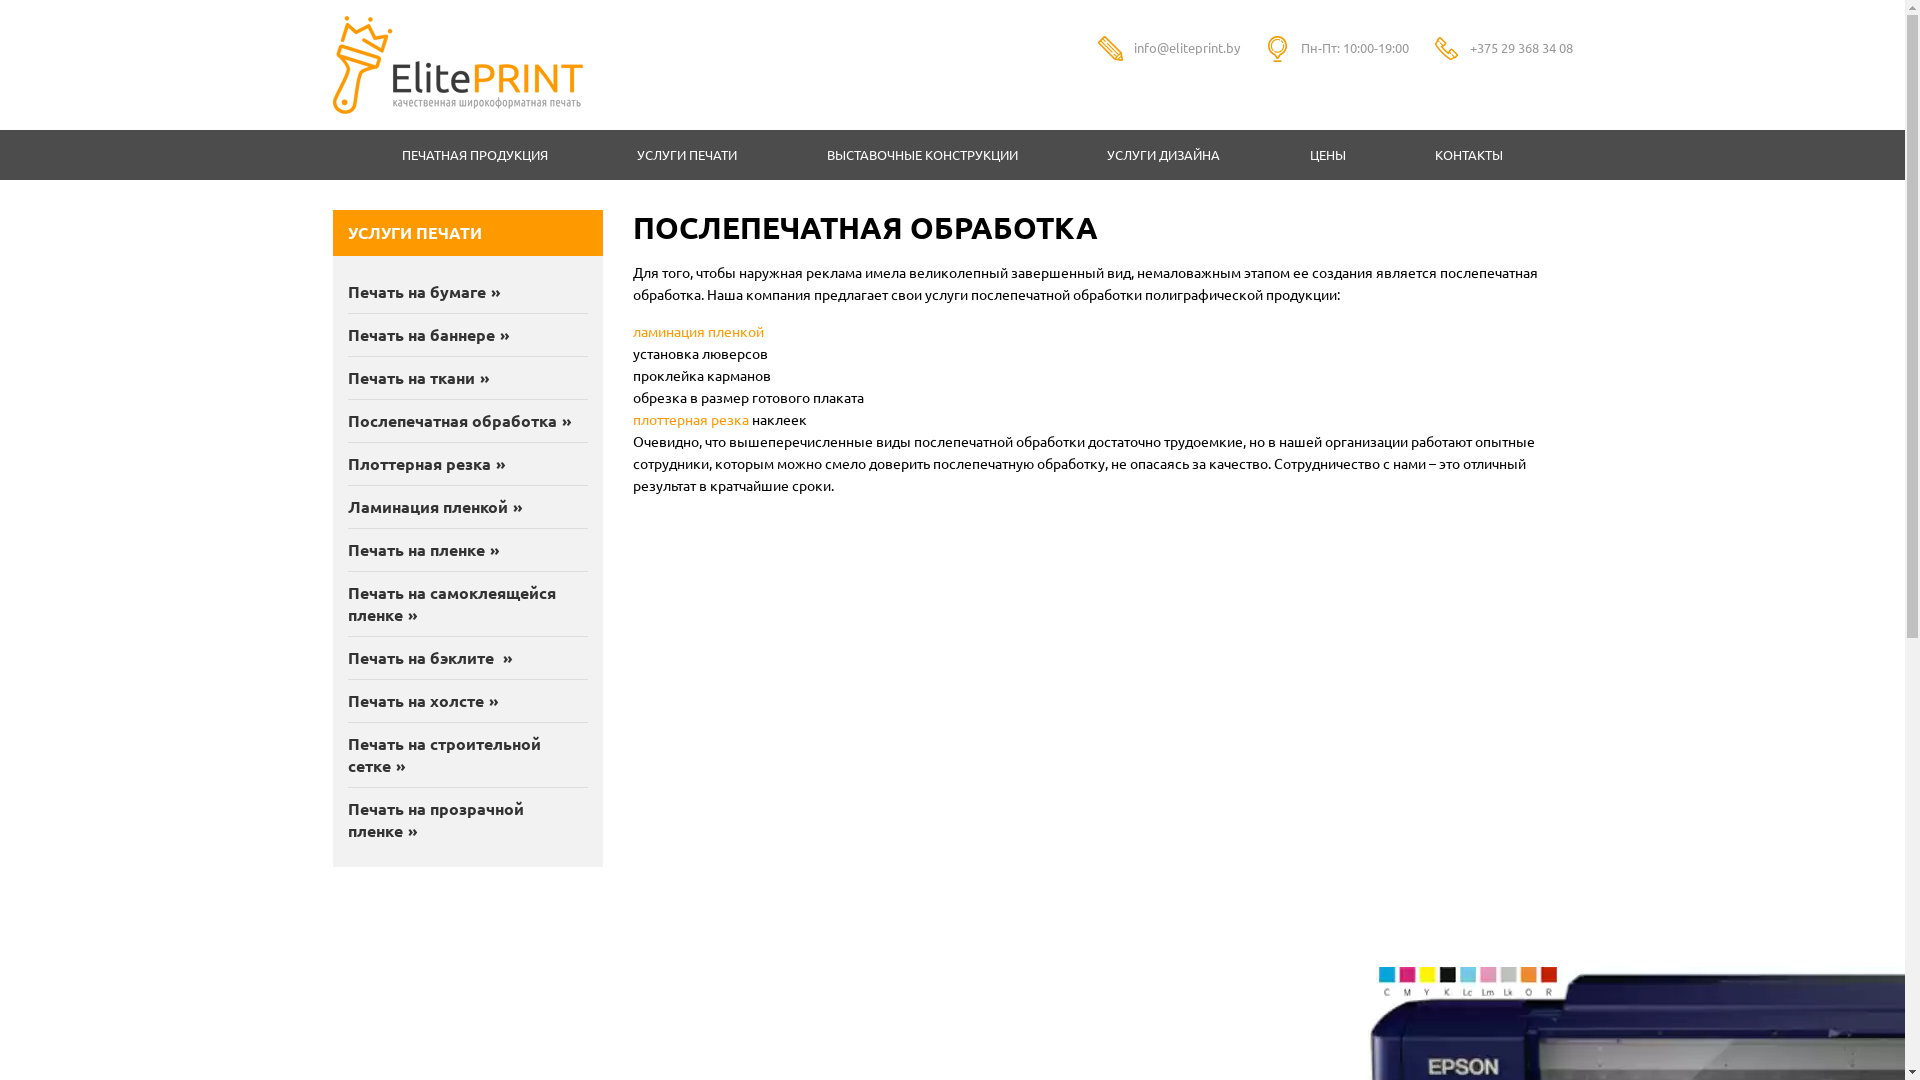 The width and height of the screenshot is (1920, 1080). What do you see at coordinates (1187, 47) in the screenshot?
I see `info@eliteprint.by` at bounding box center [1187, 47].